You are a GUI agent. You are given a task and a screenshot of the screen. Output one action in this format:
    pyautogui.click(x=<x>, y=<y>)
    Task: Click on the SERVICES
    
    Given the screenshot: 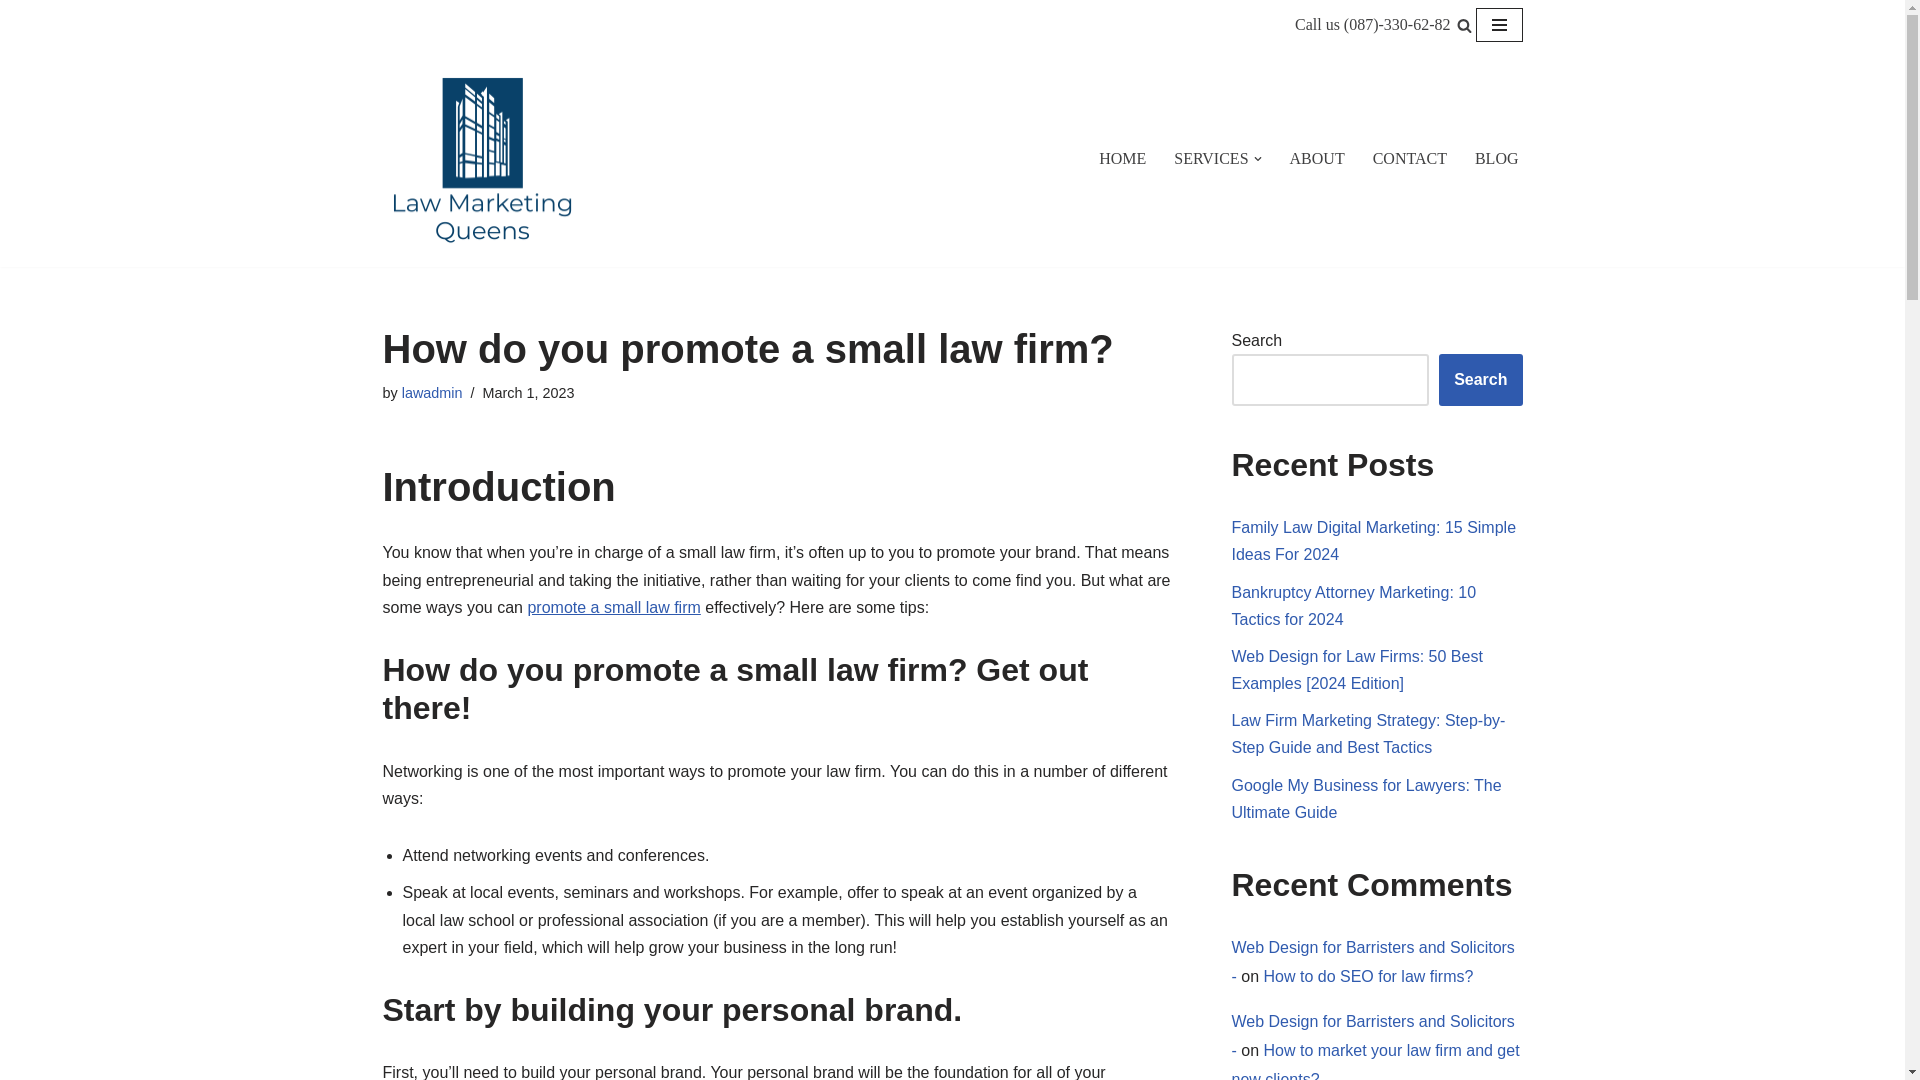 What is the action you would take?
    pyautogui.click(x=1210, y=158)
    